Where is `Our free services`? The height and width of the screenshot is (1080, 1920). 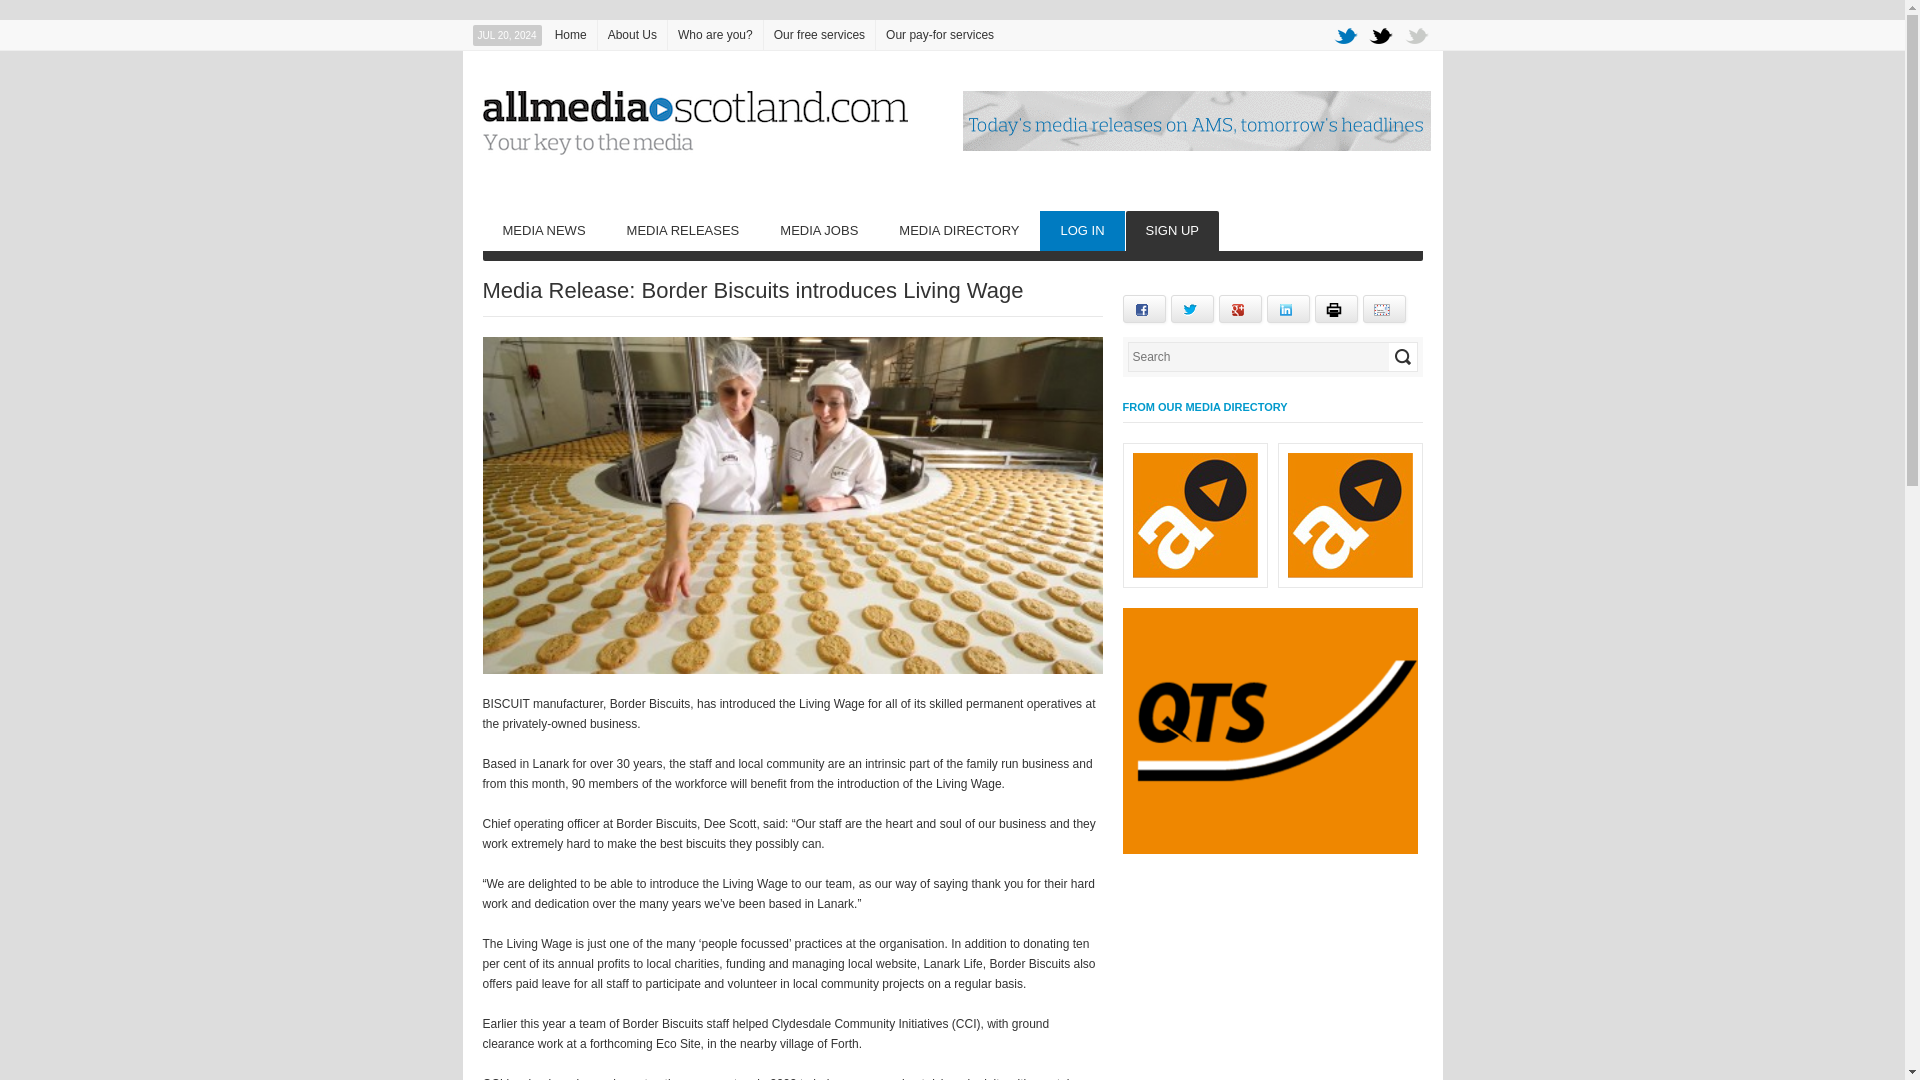
Our free services is located at coordinates (820, 34).